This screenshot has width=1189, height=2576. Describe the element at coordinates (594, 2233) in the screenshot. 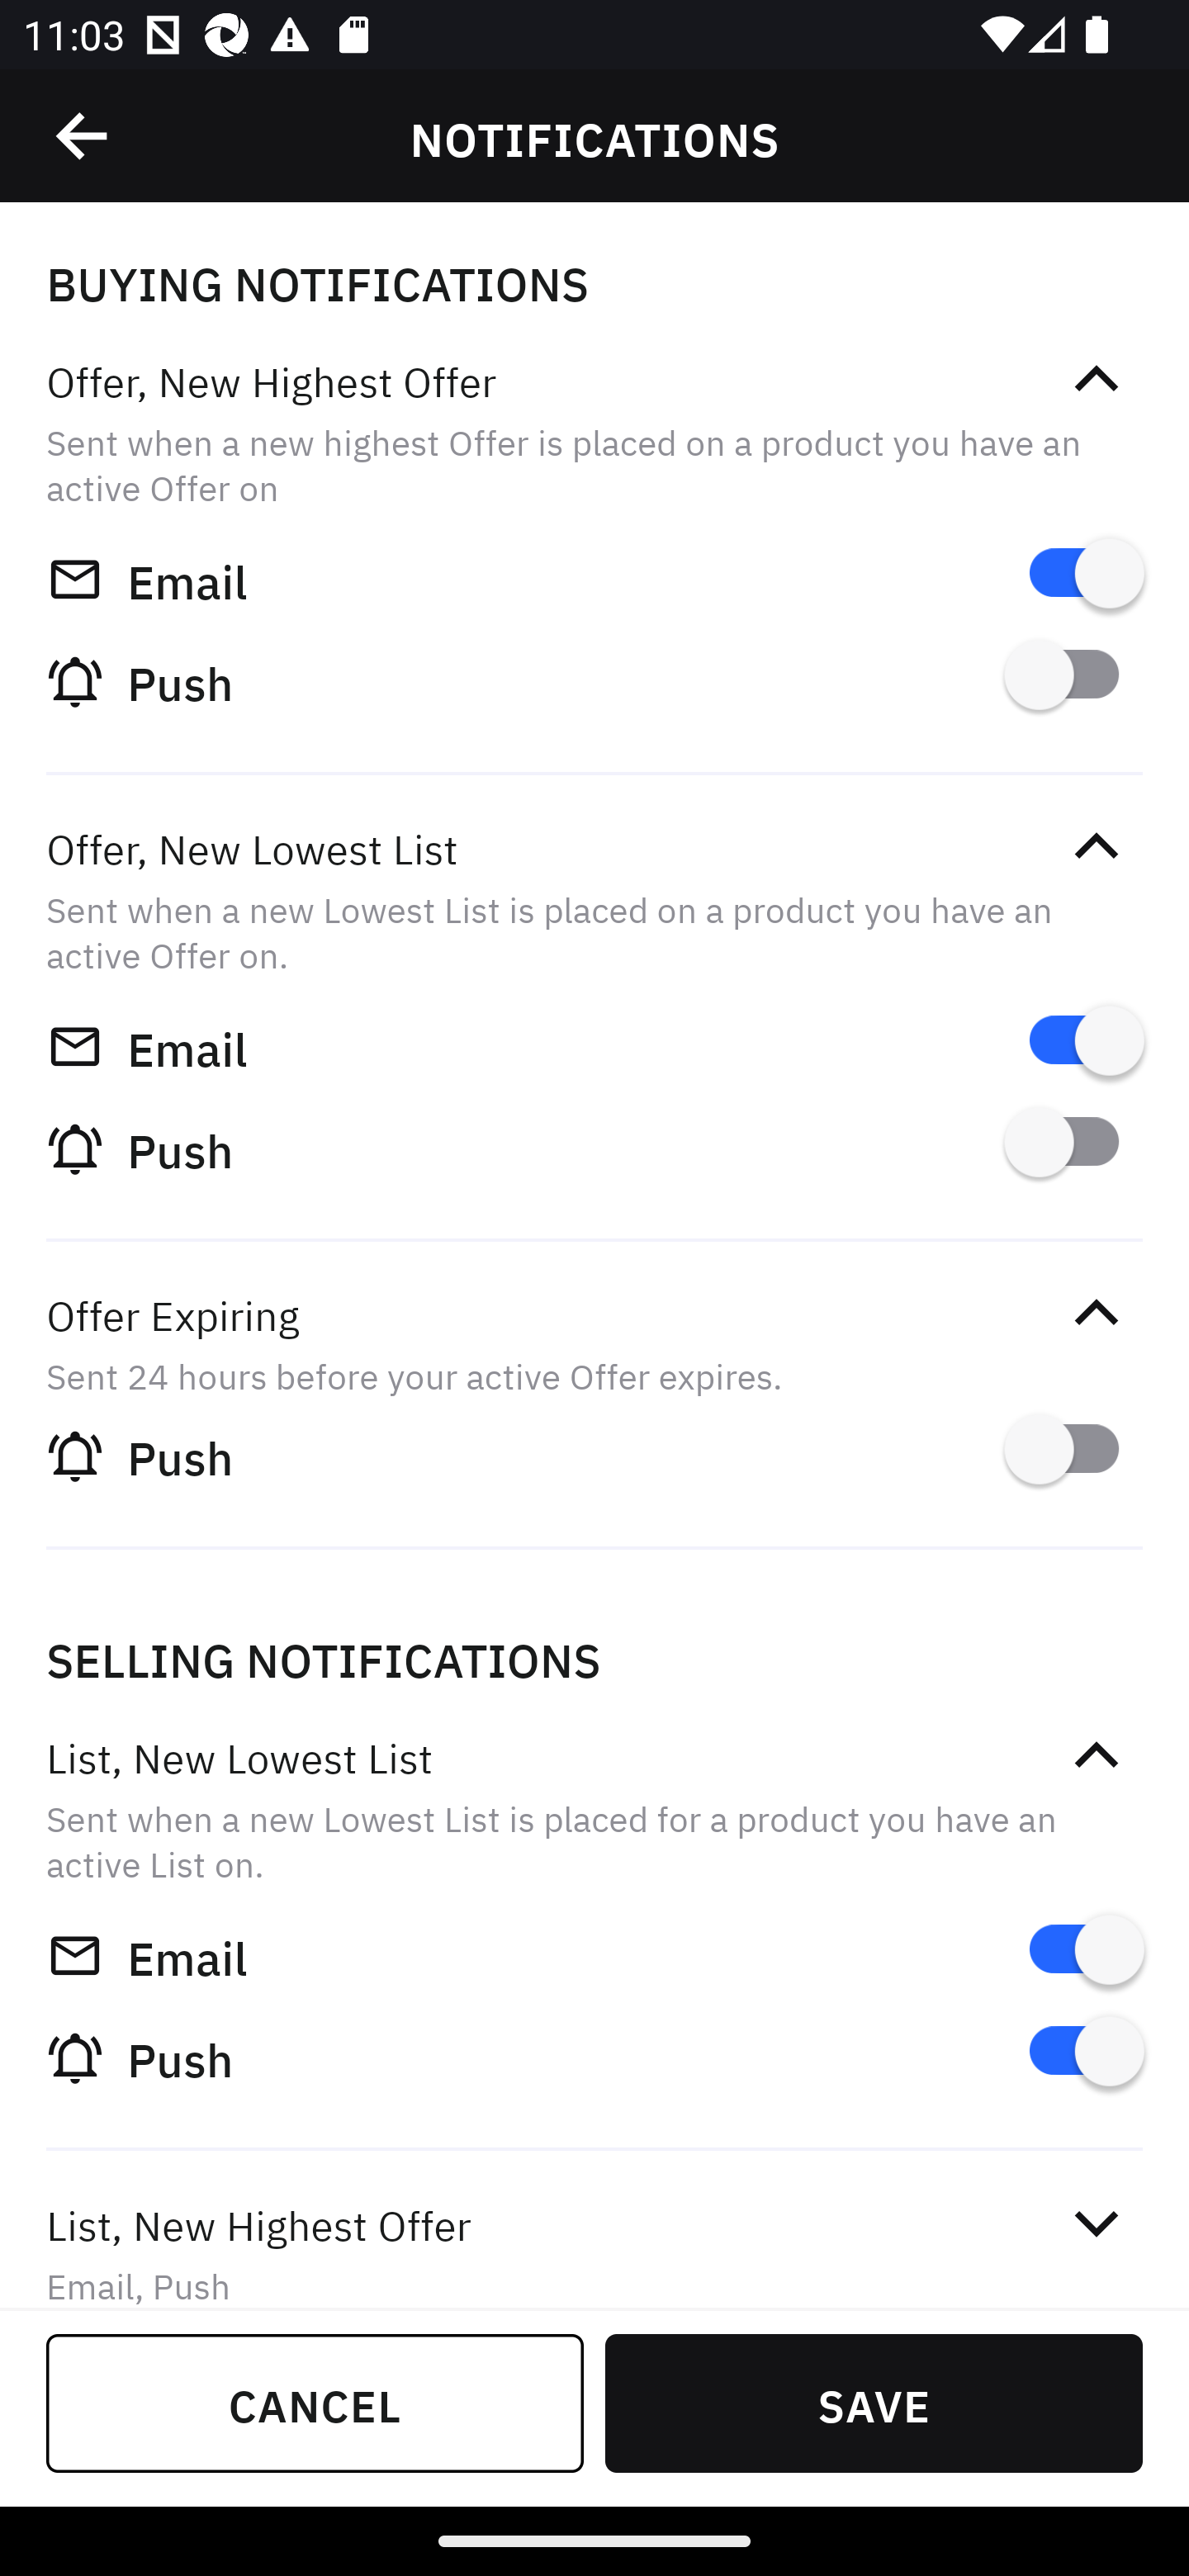

I see `List, New Highest Offer  Email, Push` at that location.